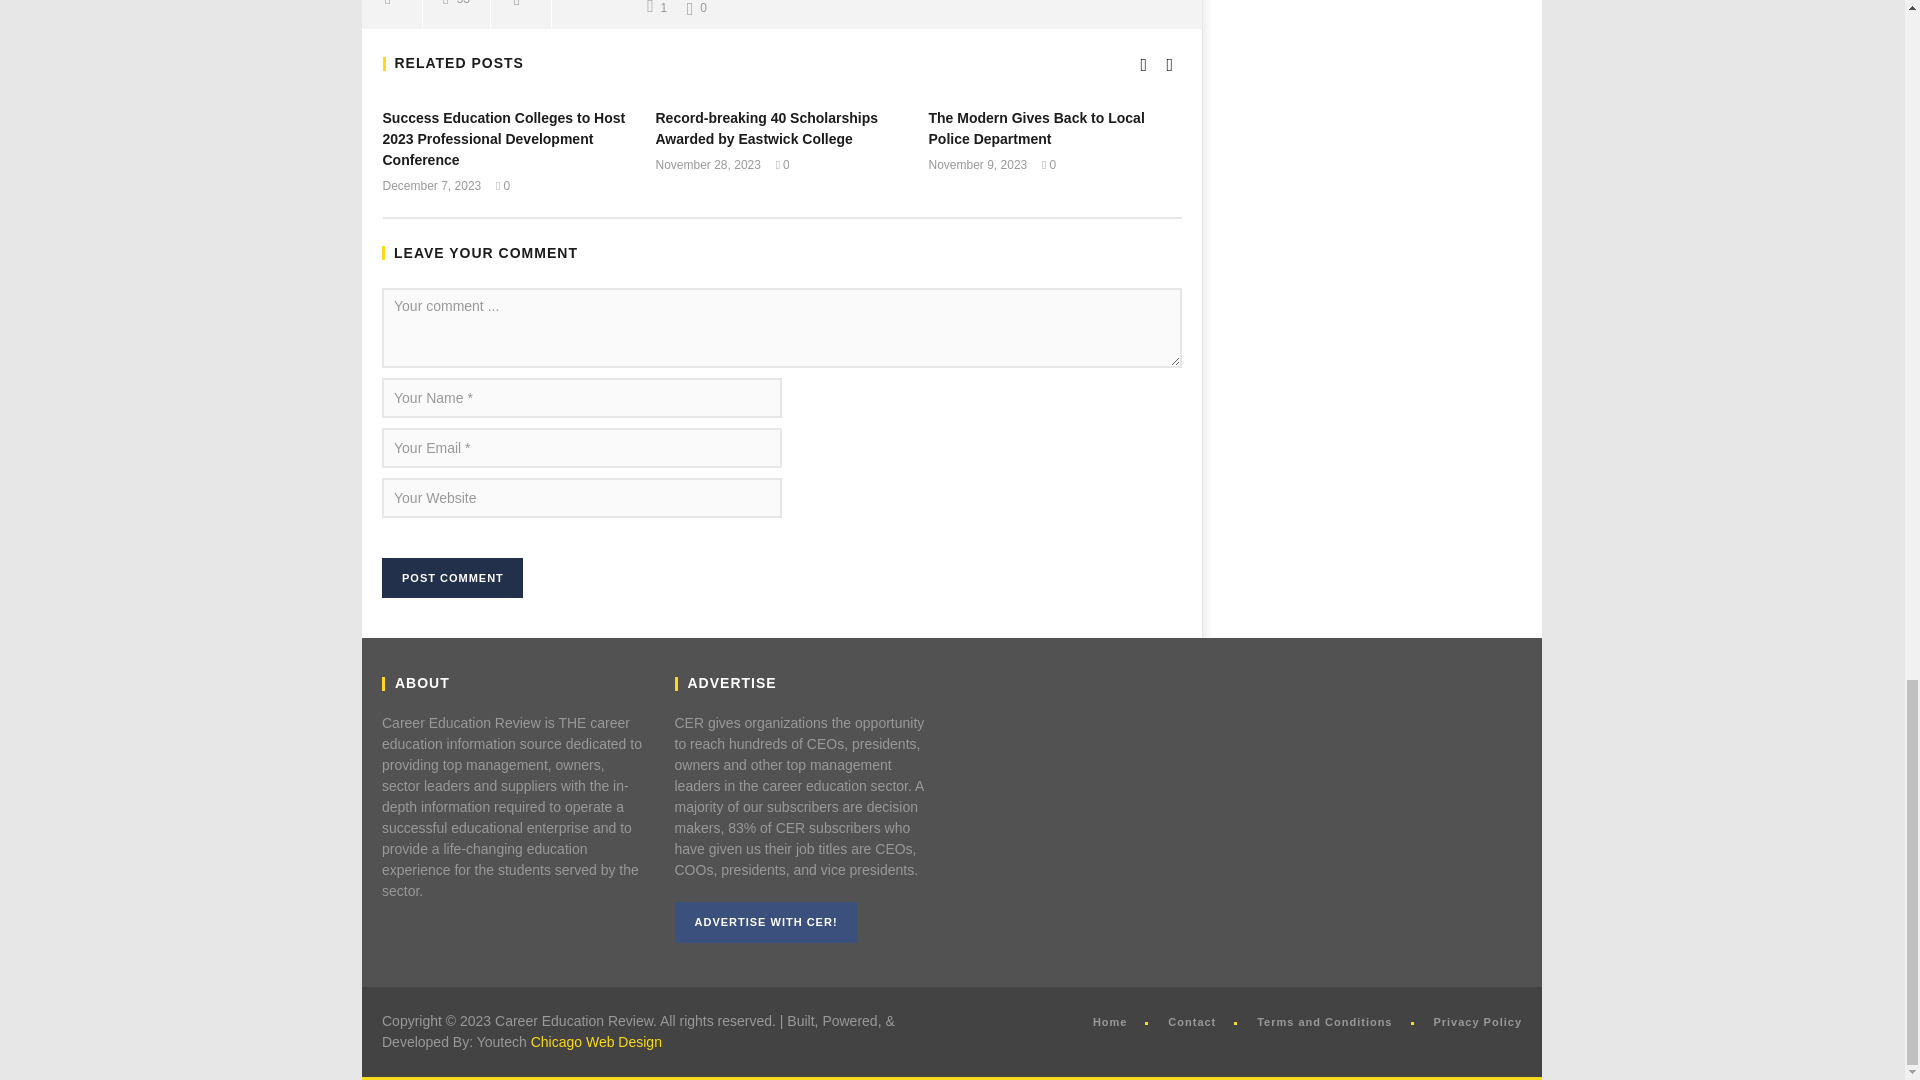  I want to click on Post Comment, so click(452, 578).